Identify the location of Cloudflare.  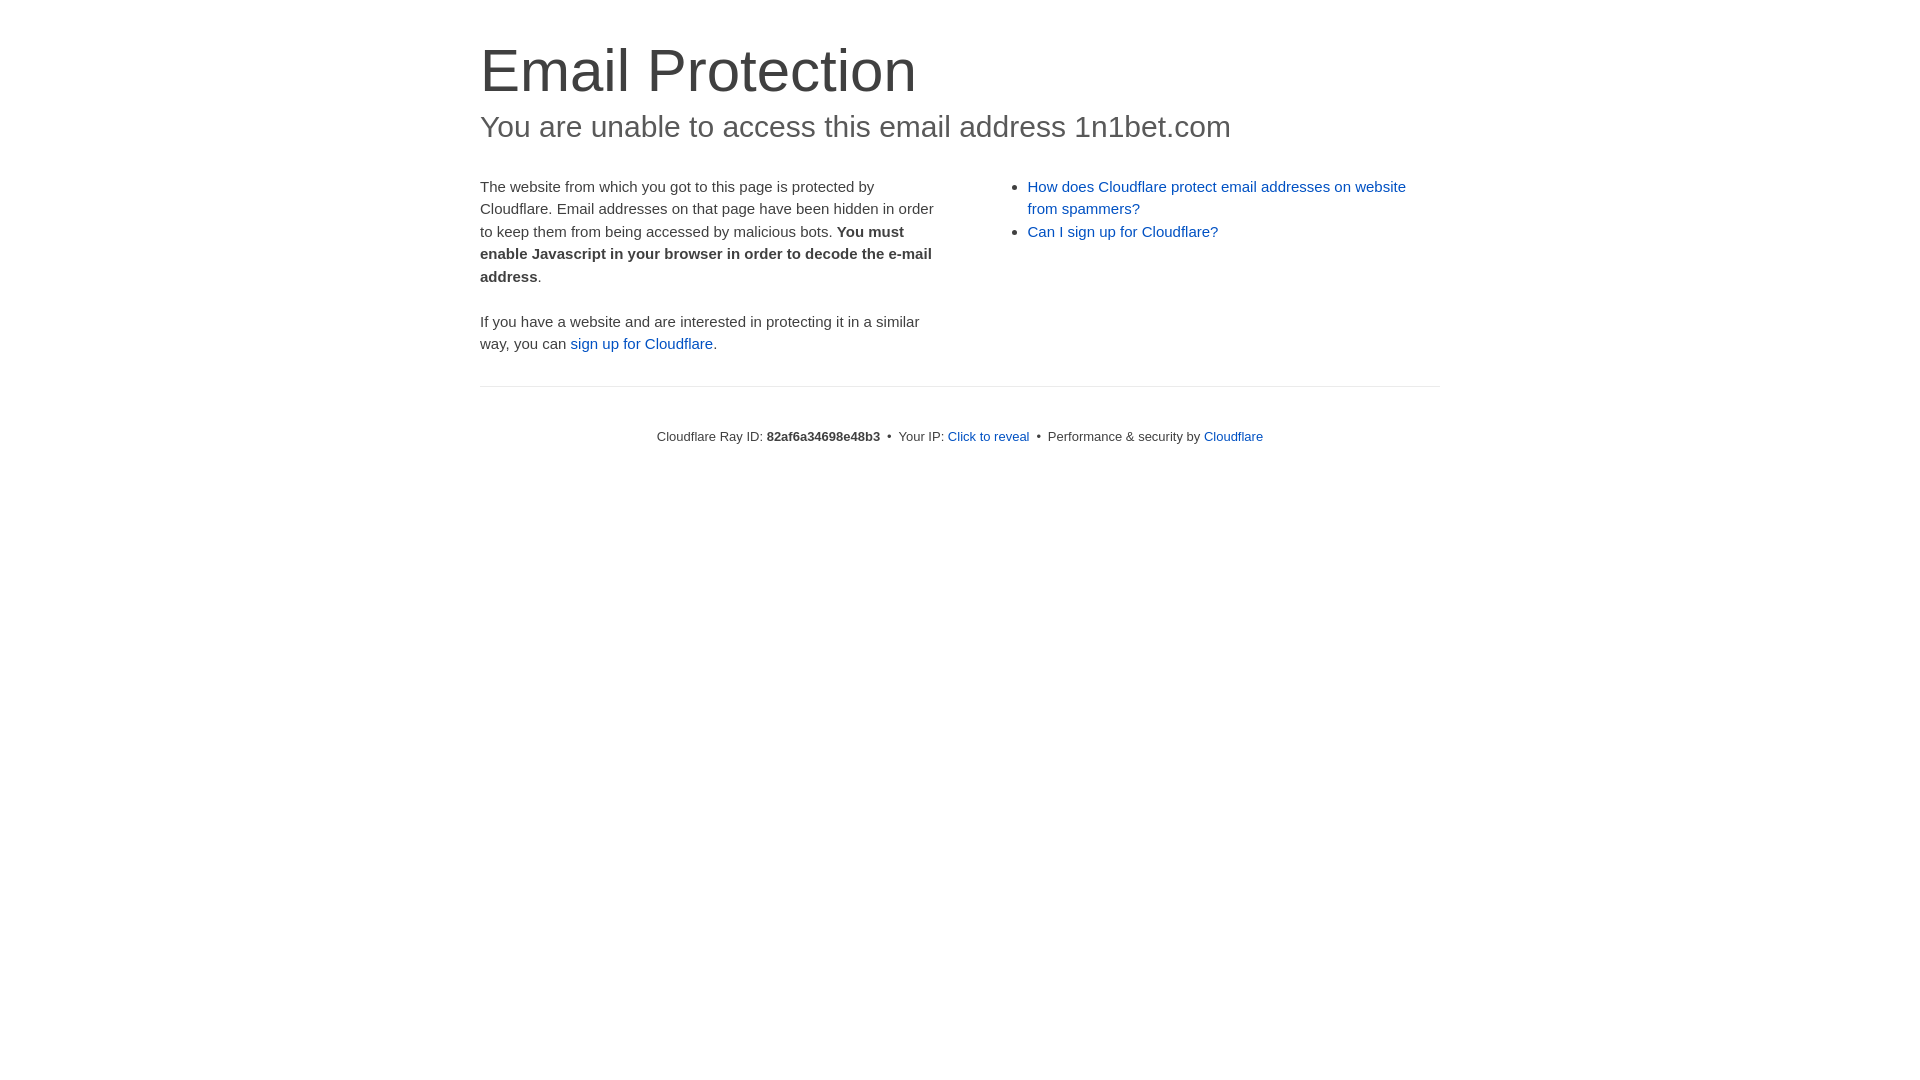
(1234, 436).